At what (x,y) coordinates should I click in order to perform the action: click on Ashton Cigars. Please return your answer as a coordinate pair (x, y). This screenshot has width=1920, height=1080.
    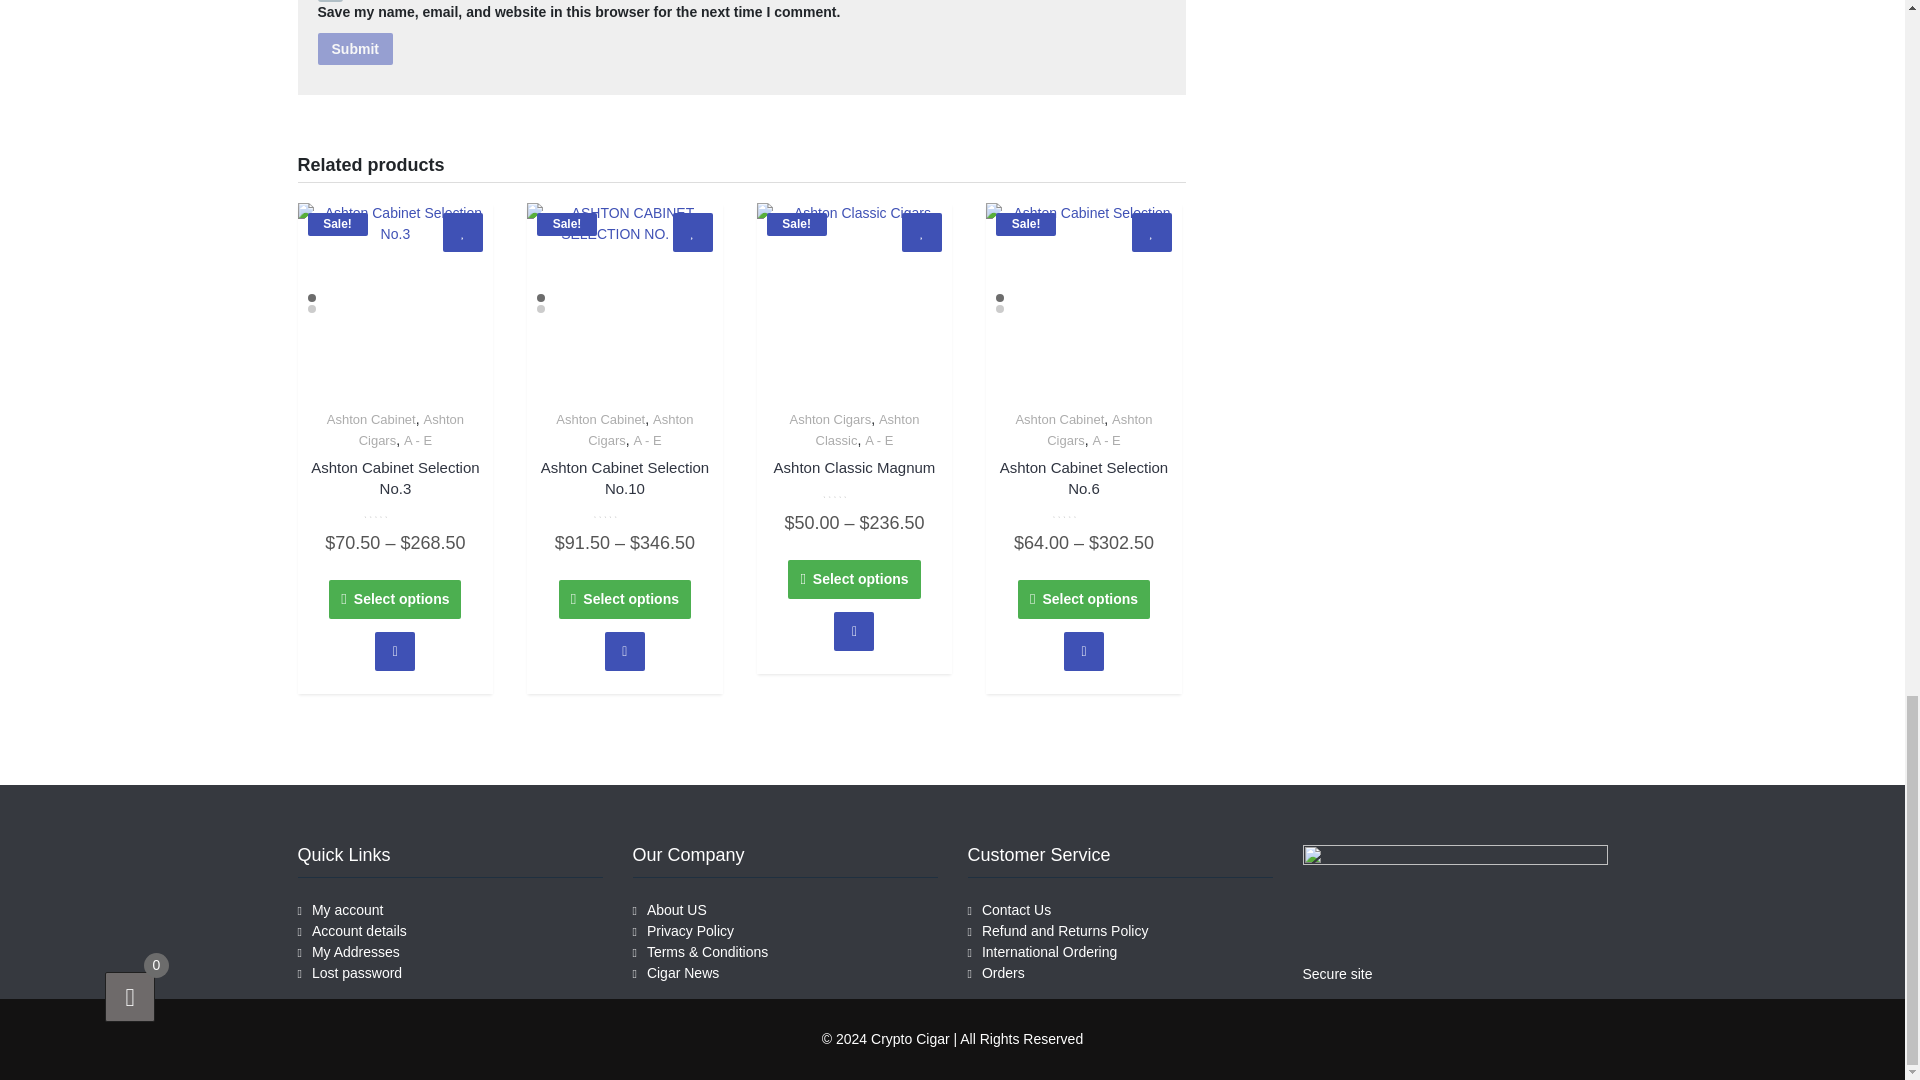
    Looking at the image, I should click on (412, 430).